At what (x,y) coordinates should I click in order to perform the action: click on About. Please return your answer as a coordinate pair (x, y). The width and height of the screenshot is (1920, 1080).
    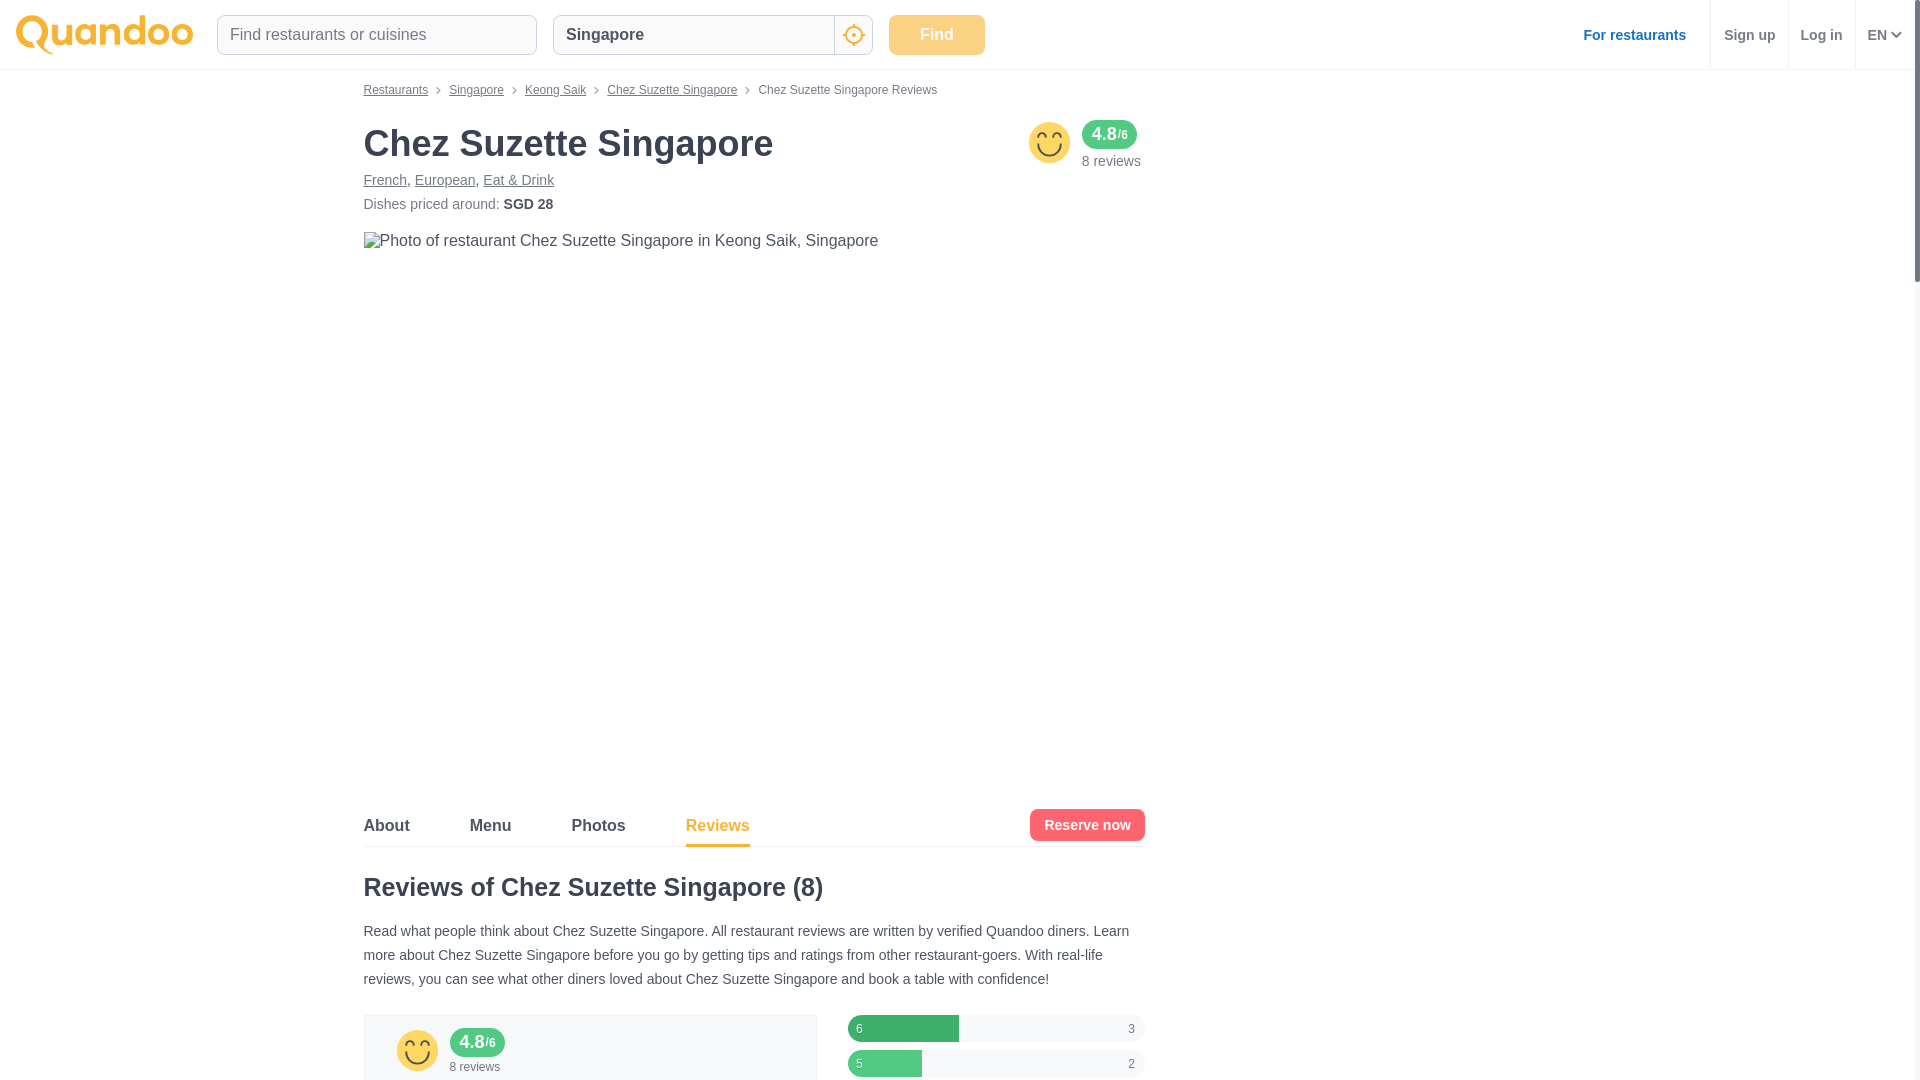
    Looking at the image, I should click on (387, 824).